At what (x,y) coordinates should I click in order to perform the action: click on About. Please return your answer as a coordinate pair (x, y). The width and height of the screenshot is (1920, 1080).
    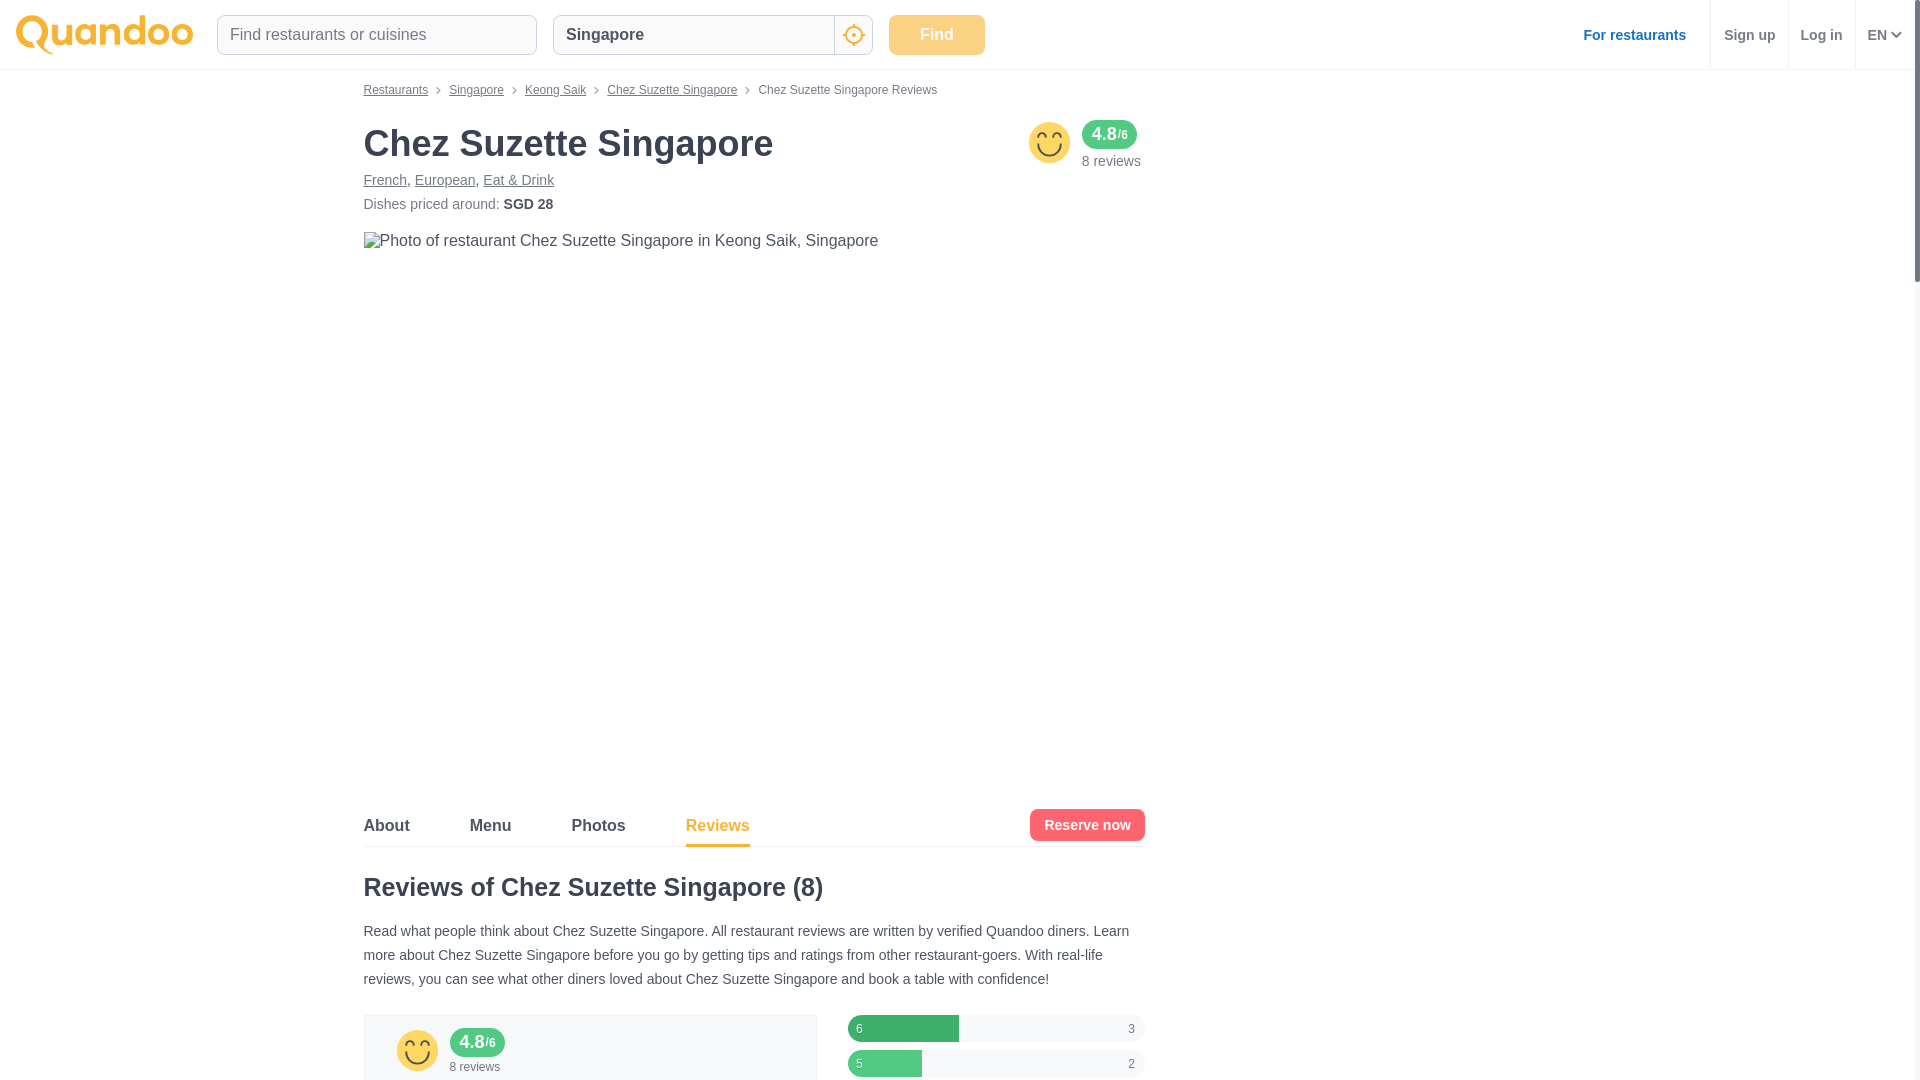
    Looking at the image, I should click on (387, 824).